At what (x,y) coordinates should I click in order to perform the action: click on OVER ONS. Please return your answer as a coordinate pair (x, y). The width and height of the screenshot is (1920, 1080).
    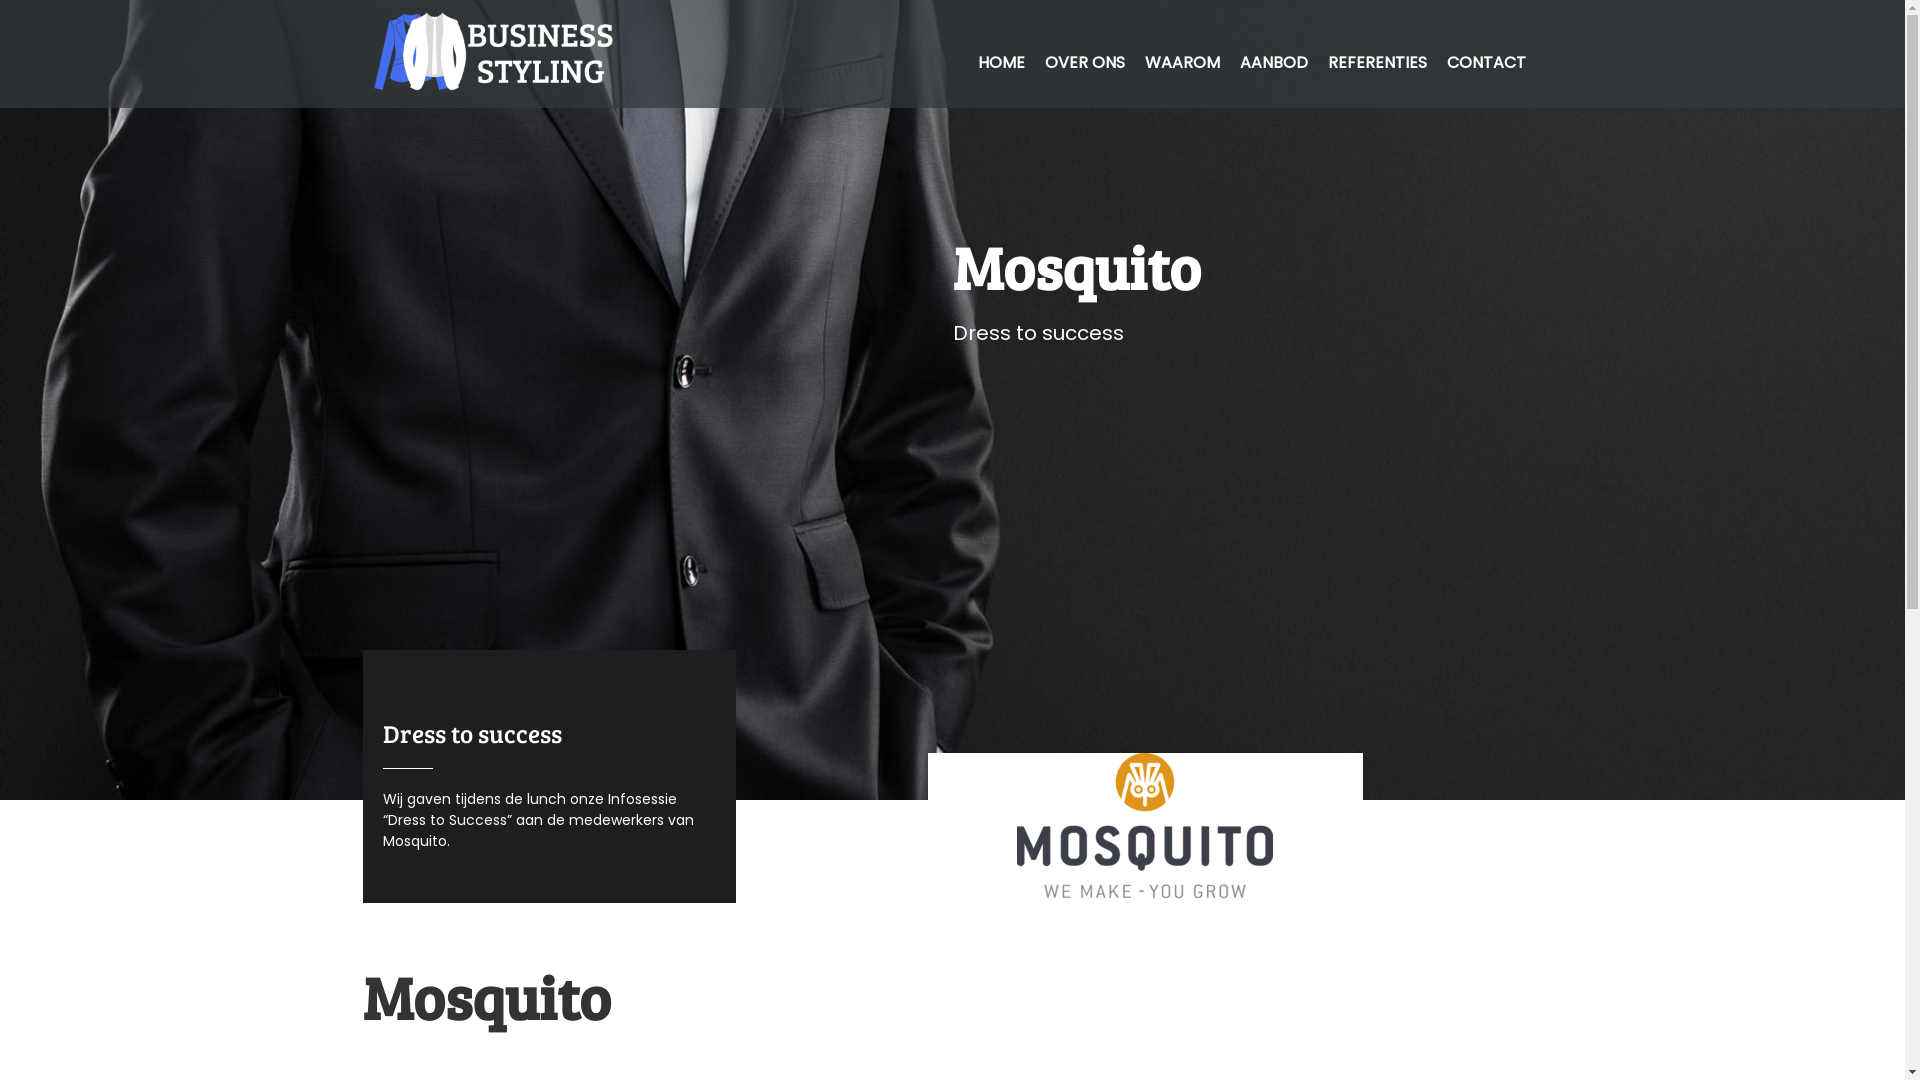
    Looking at the image, I should click on (1084, 62).